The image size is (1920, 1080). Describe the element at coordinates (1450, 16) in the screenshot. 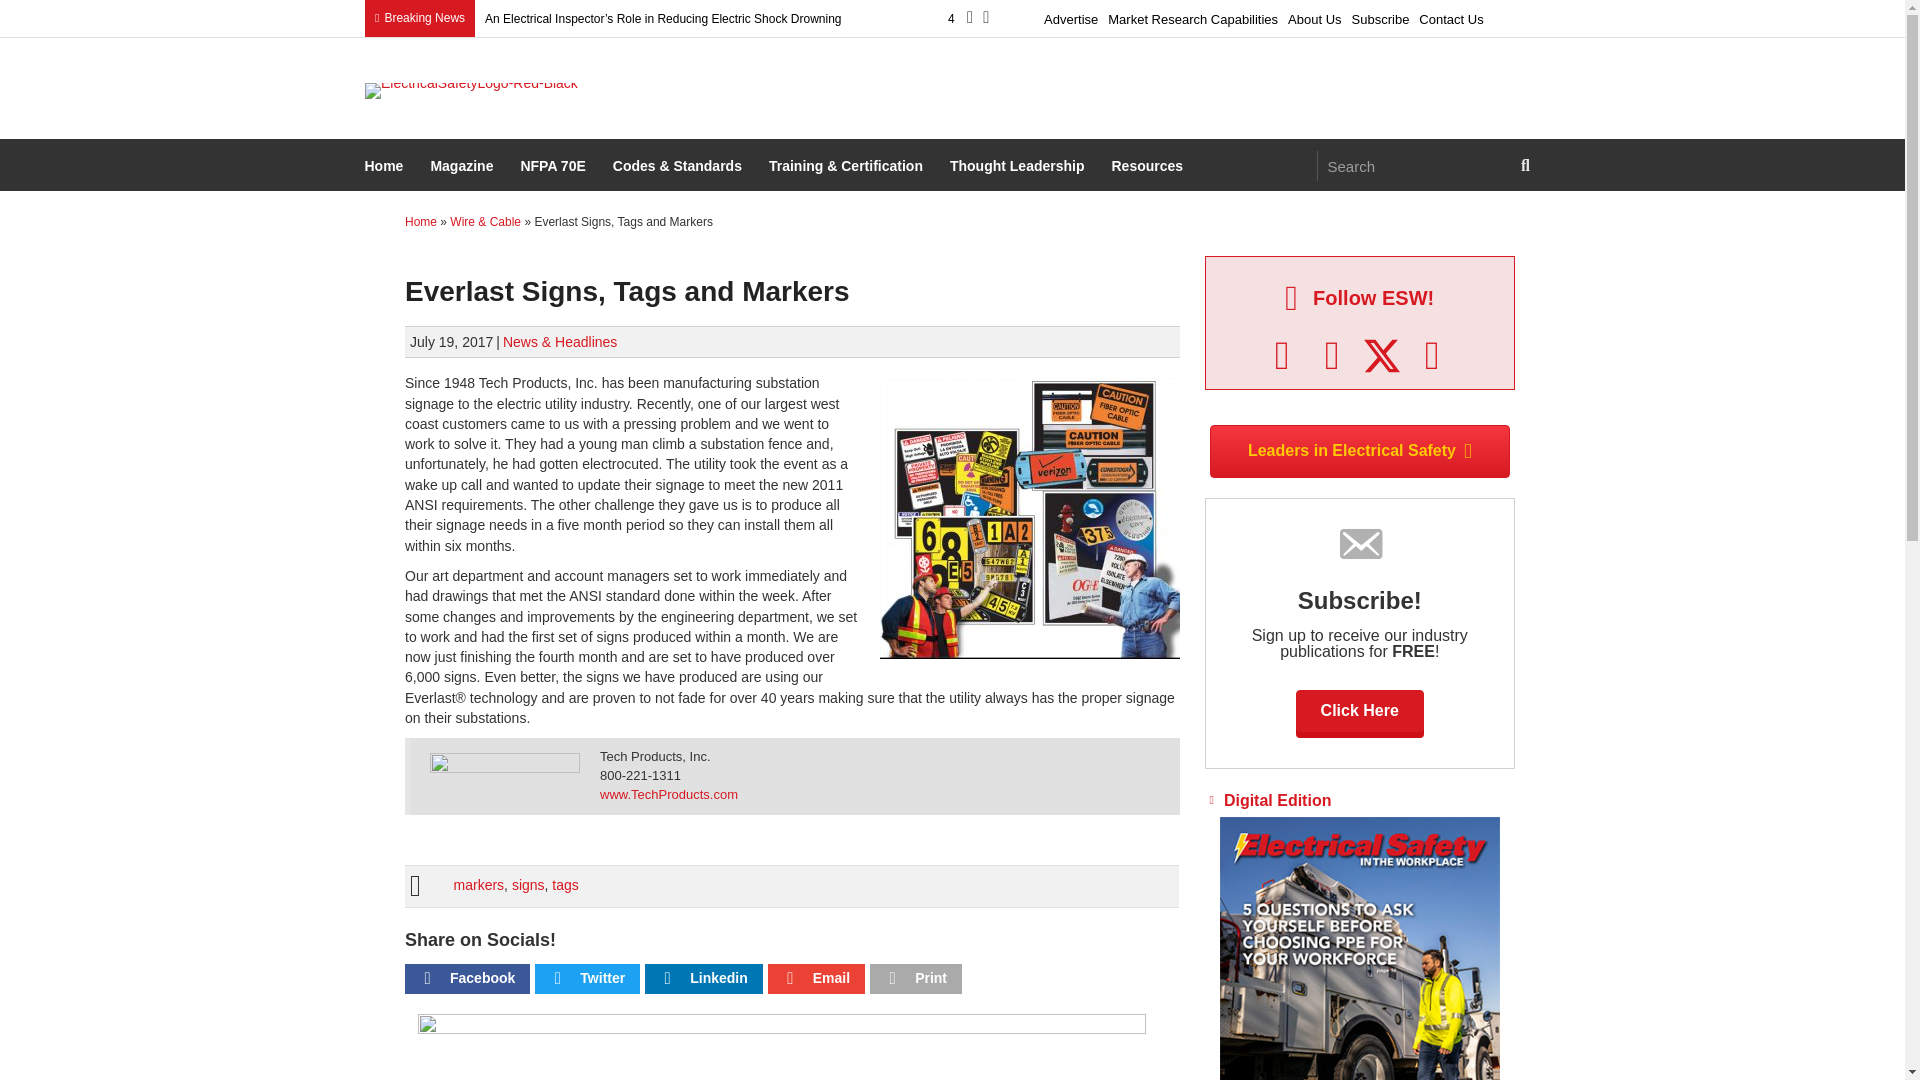

I see `Contact Us` at that location.